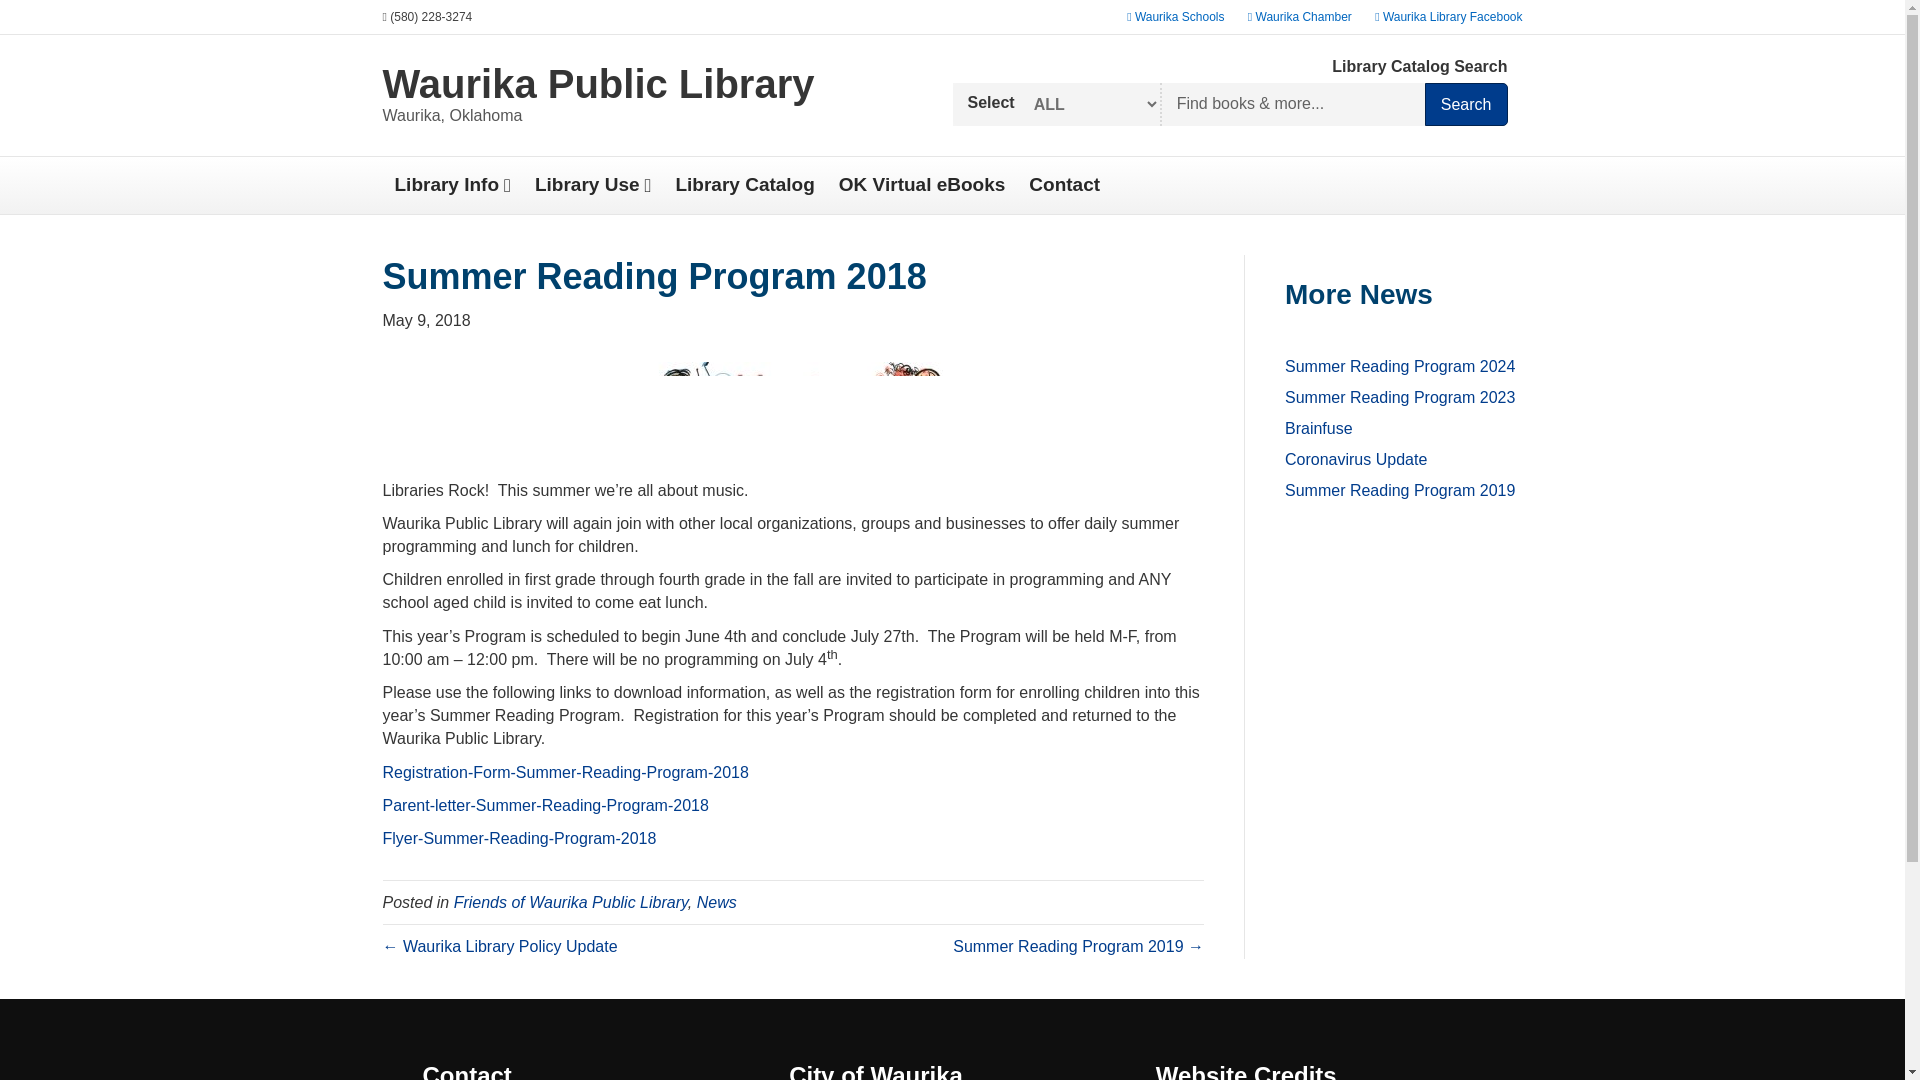 The width and height of the screenshot is (1920, 1080). What do you see at coordinates (1466, 104) in the screenshot?
I see `Search` at bounding box center [1466, 104].